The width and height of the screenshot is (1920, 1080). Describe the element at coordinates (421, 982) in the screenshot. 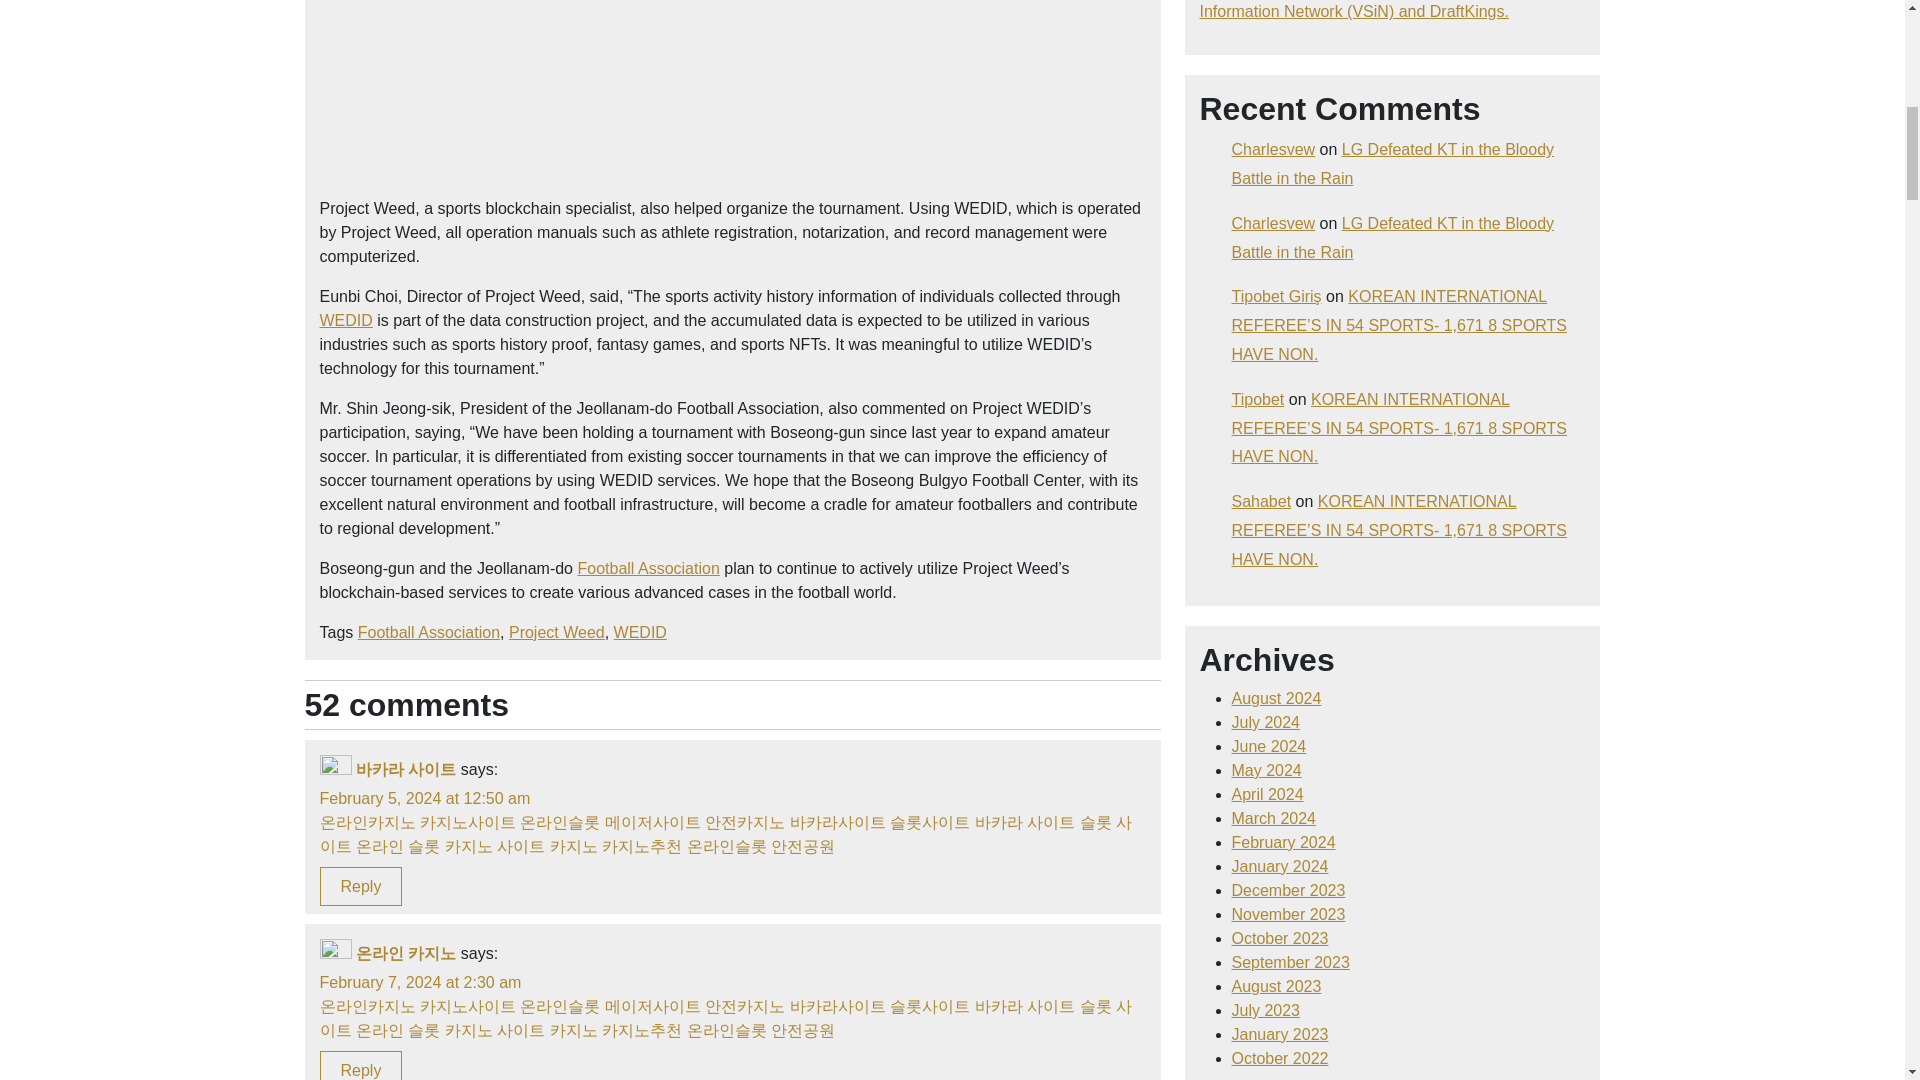

I see `February 7, 2024 at 2:30 am` at that location.